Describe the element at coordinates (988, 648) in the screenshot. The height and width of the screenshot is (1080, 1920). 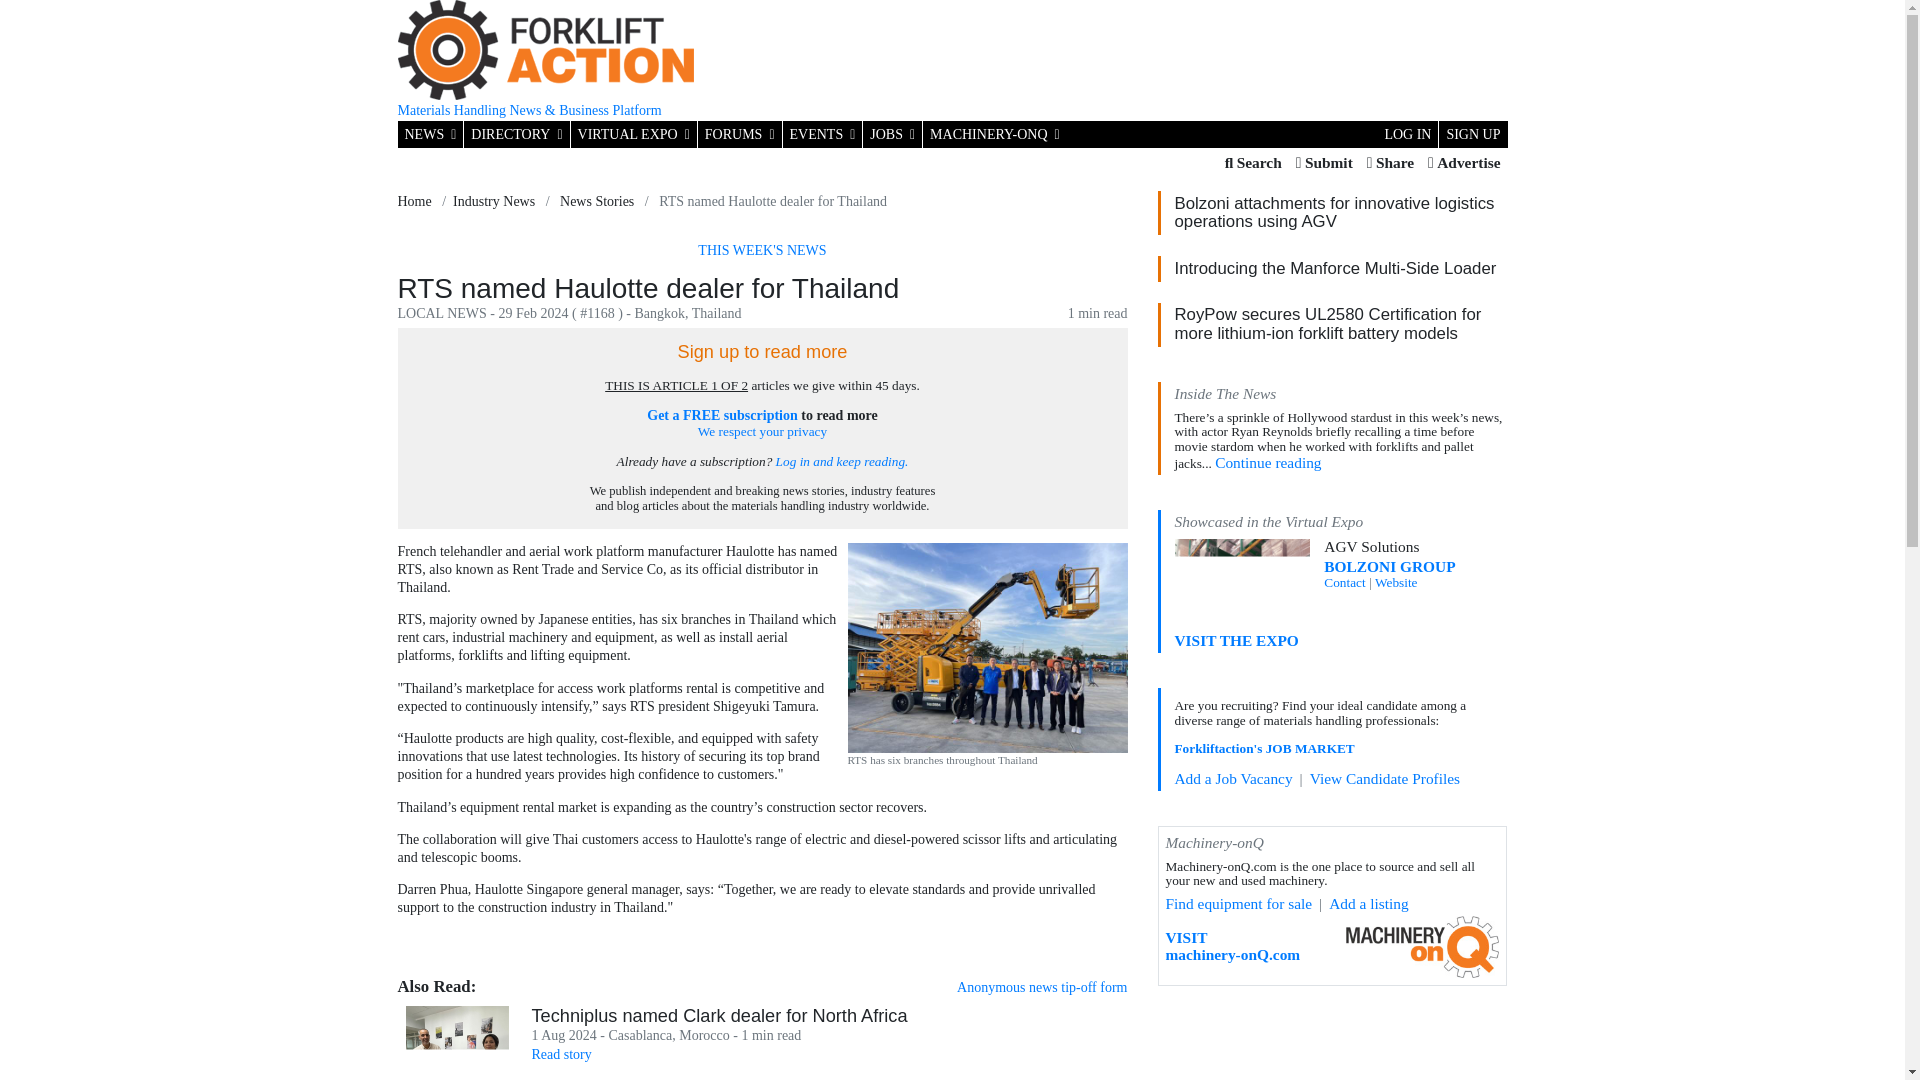
I see `RTS has six branches throughout Thailand` at that location.